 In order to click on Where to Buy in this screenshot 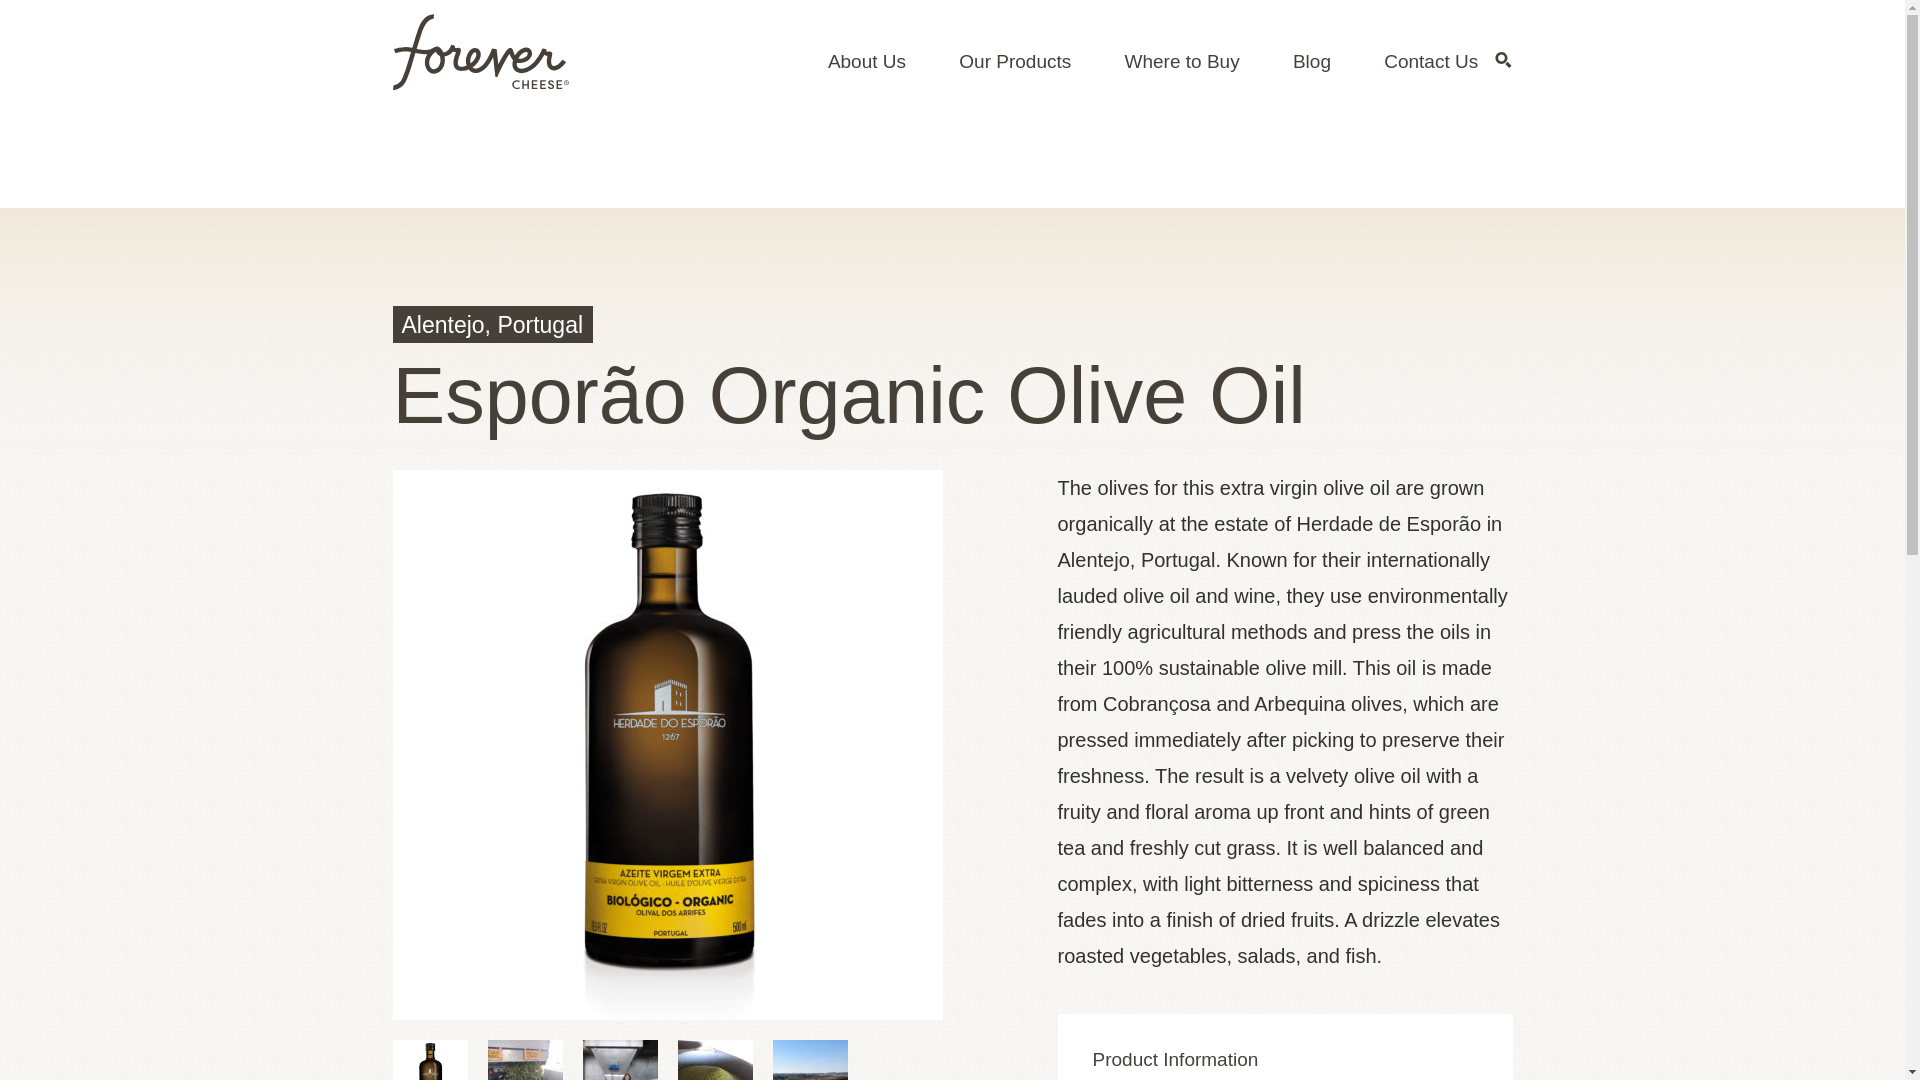, I will do `click(1182, 61)`.